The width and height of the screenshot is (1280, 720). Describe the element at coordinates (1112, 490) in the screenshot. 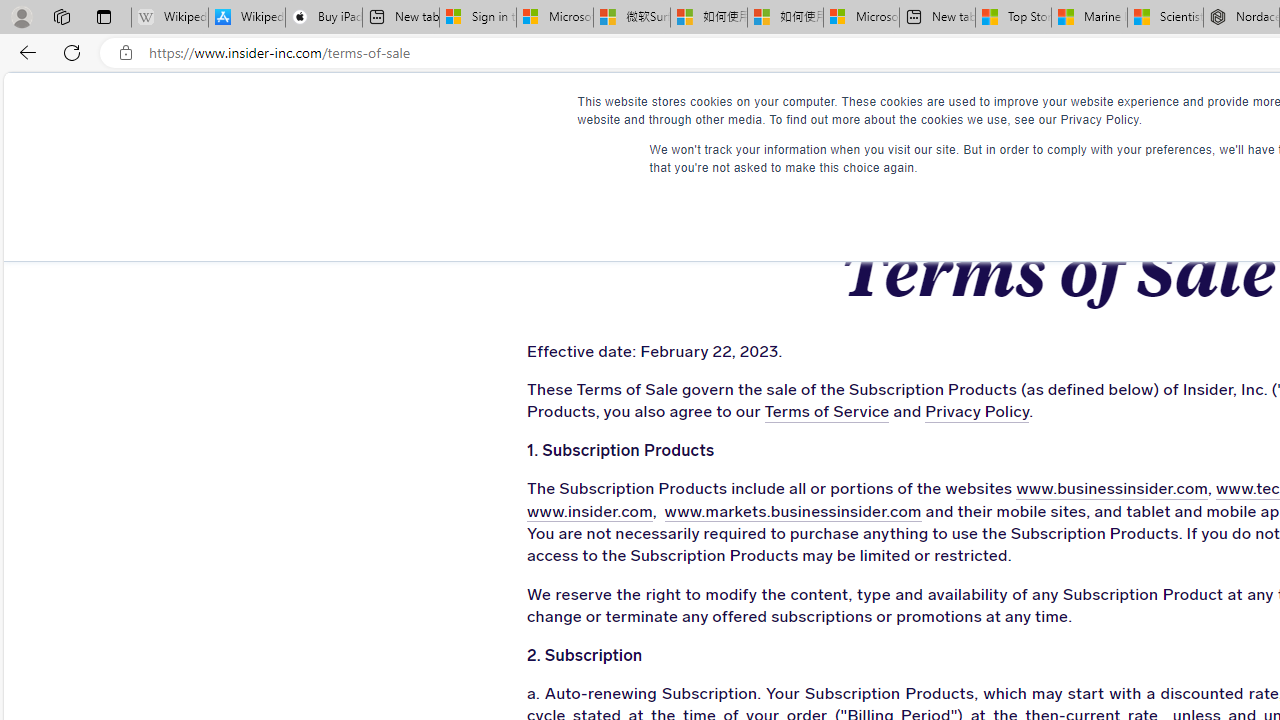

I see `www.businessinsider.com` at that location.